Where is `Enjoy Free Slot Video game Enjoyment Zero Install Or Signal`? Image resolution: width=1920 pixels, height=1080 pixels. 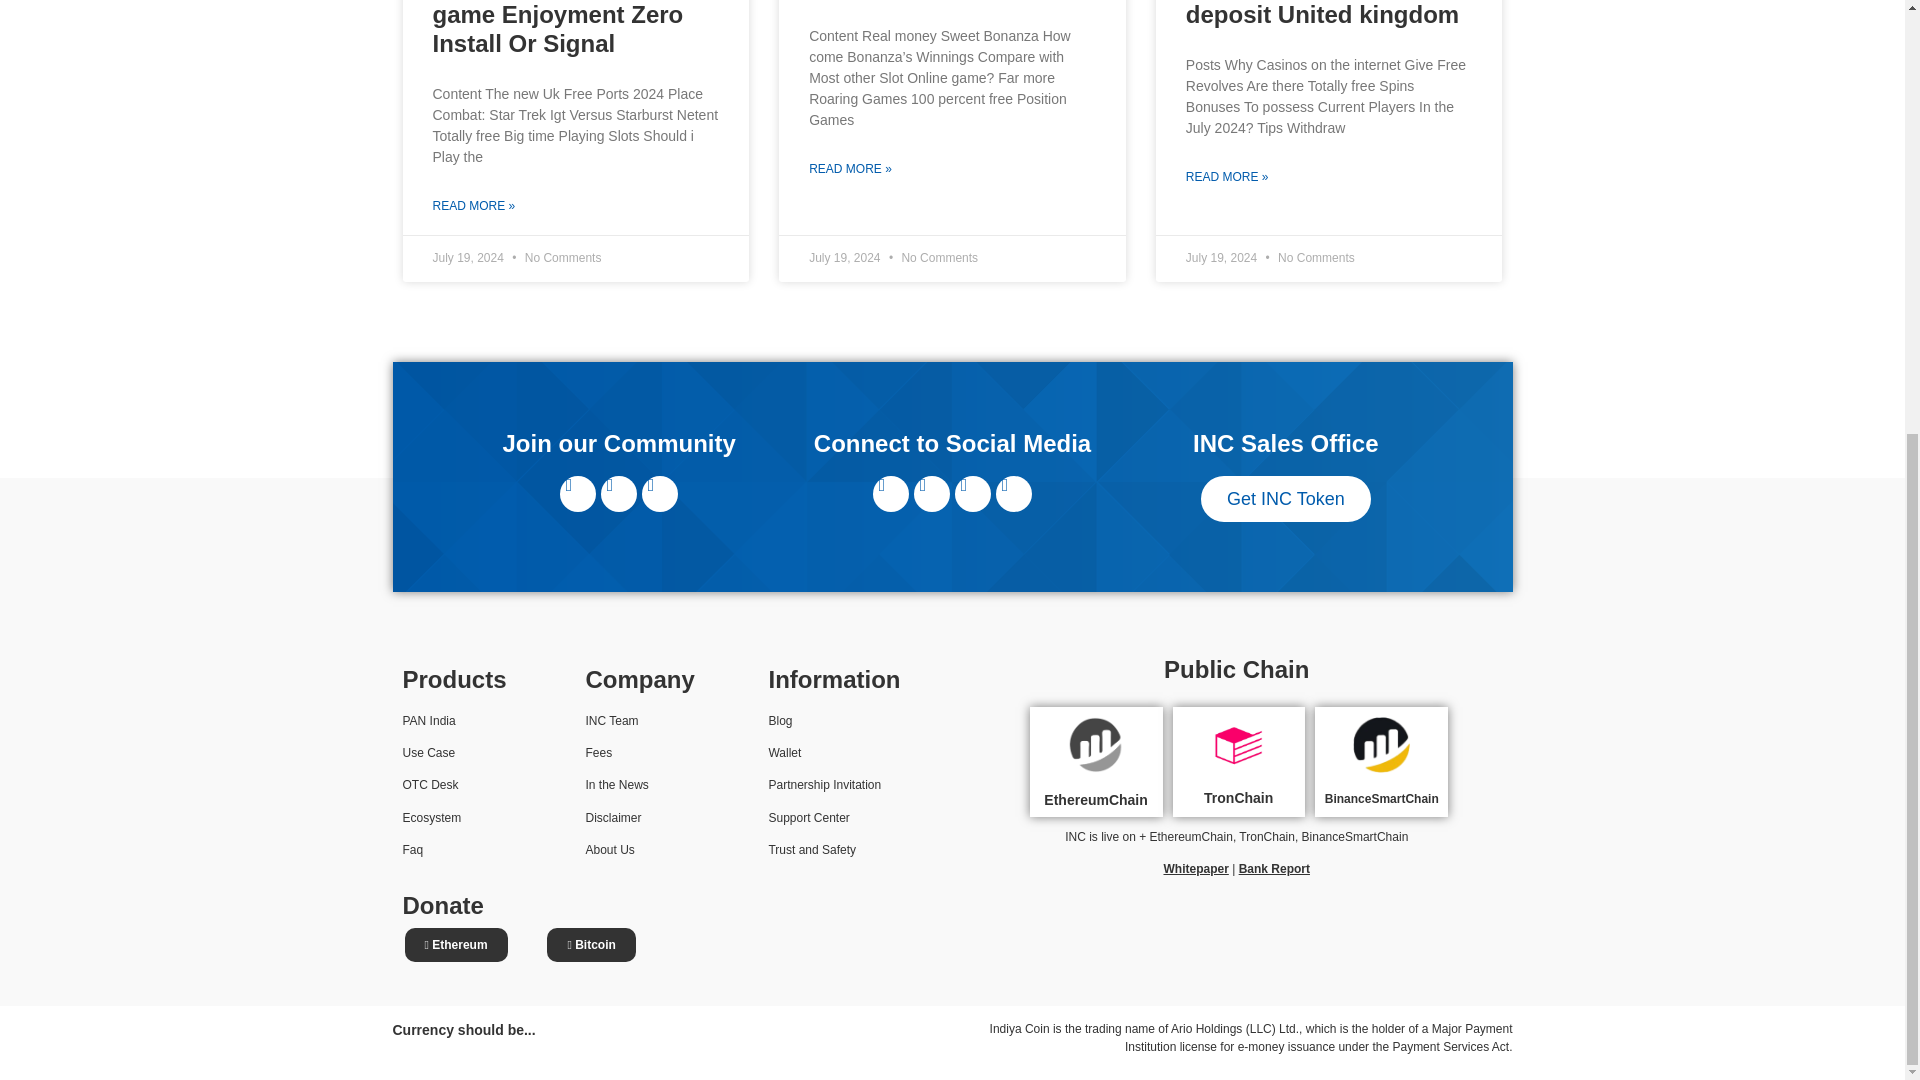
Enjoy Free Slot Video game Enjoyment Zero Install Or Signal is located at coordinates (558, 29).